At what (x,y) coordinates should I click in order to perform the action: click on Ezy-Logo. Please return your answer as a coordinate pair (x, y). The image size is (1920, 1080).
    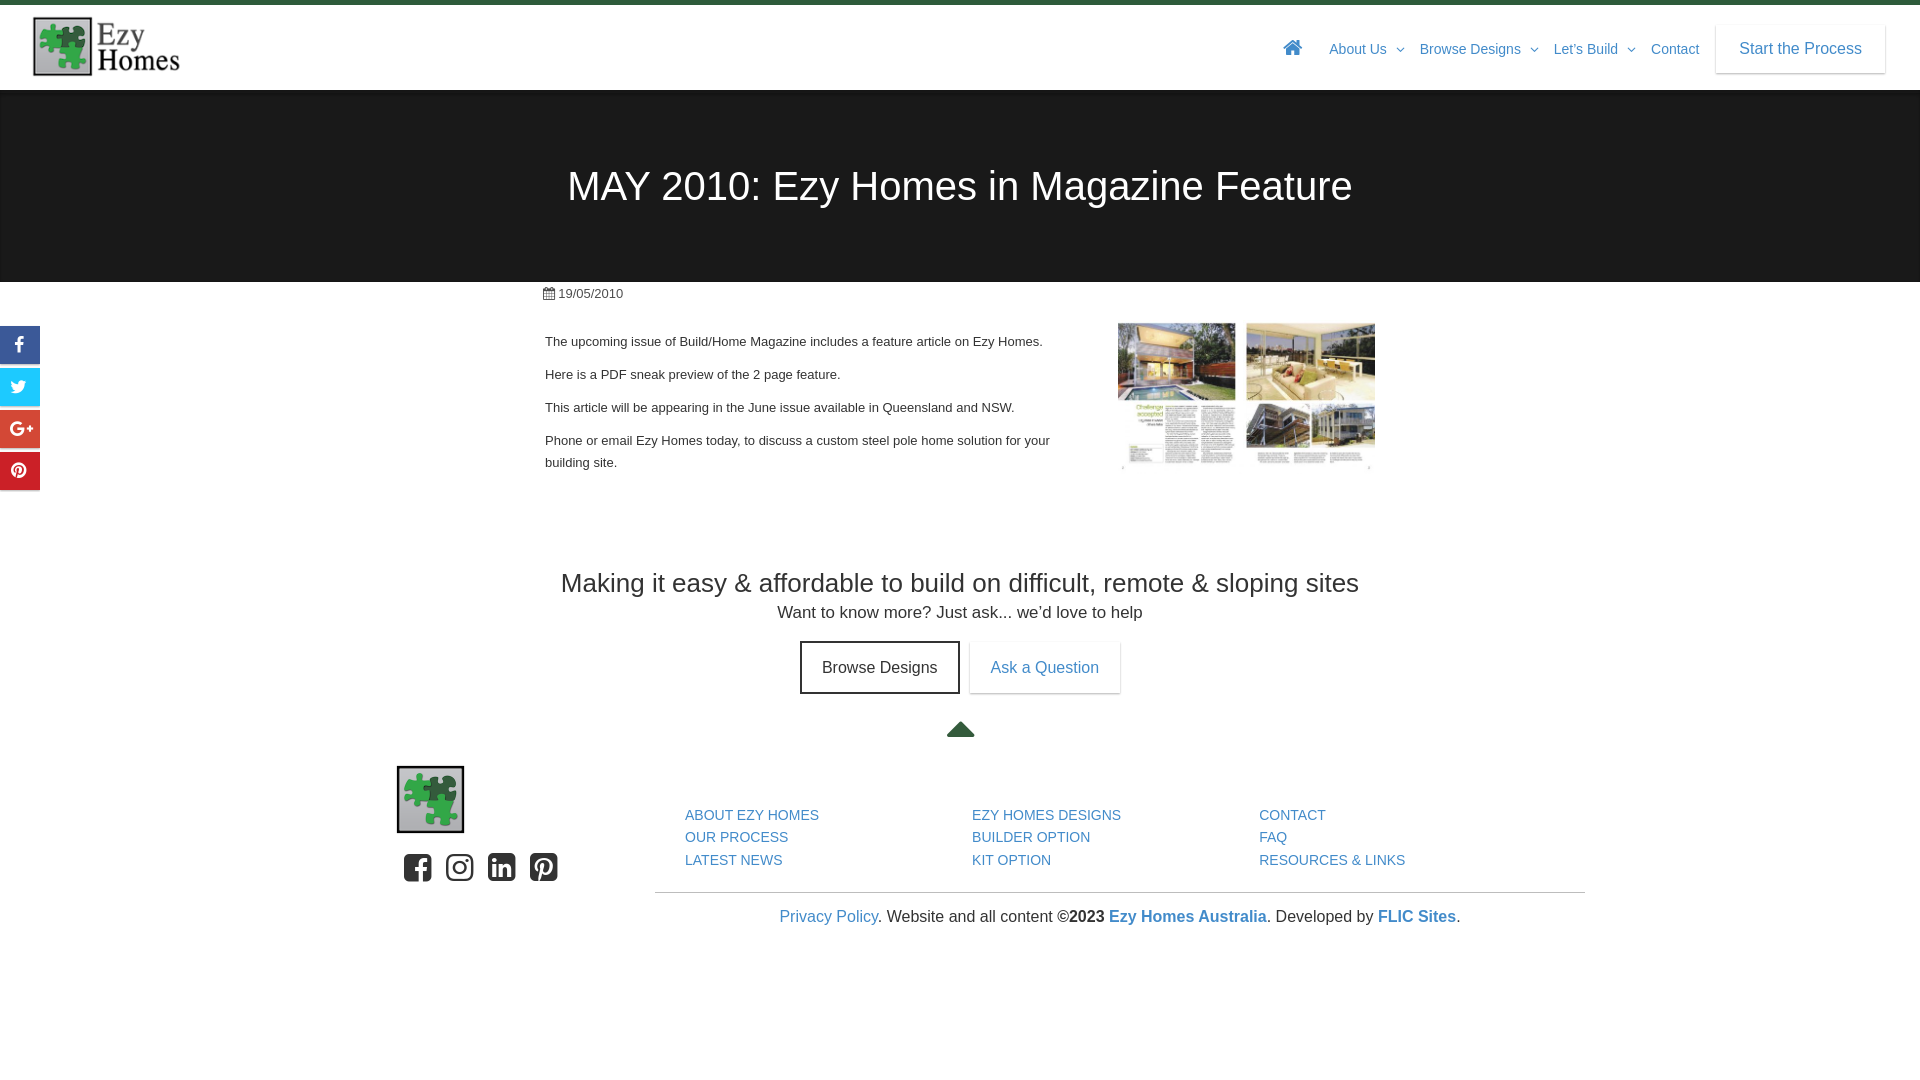
    Looking at the image, I should click on (480, 800).